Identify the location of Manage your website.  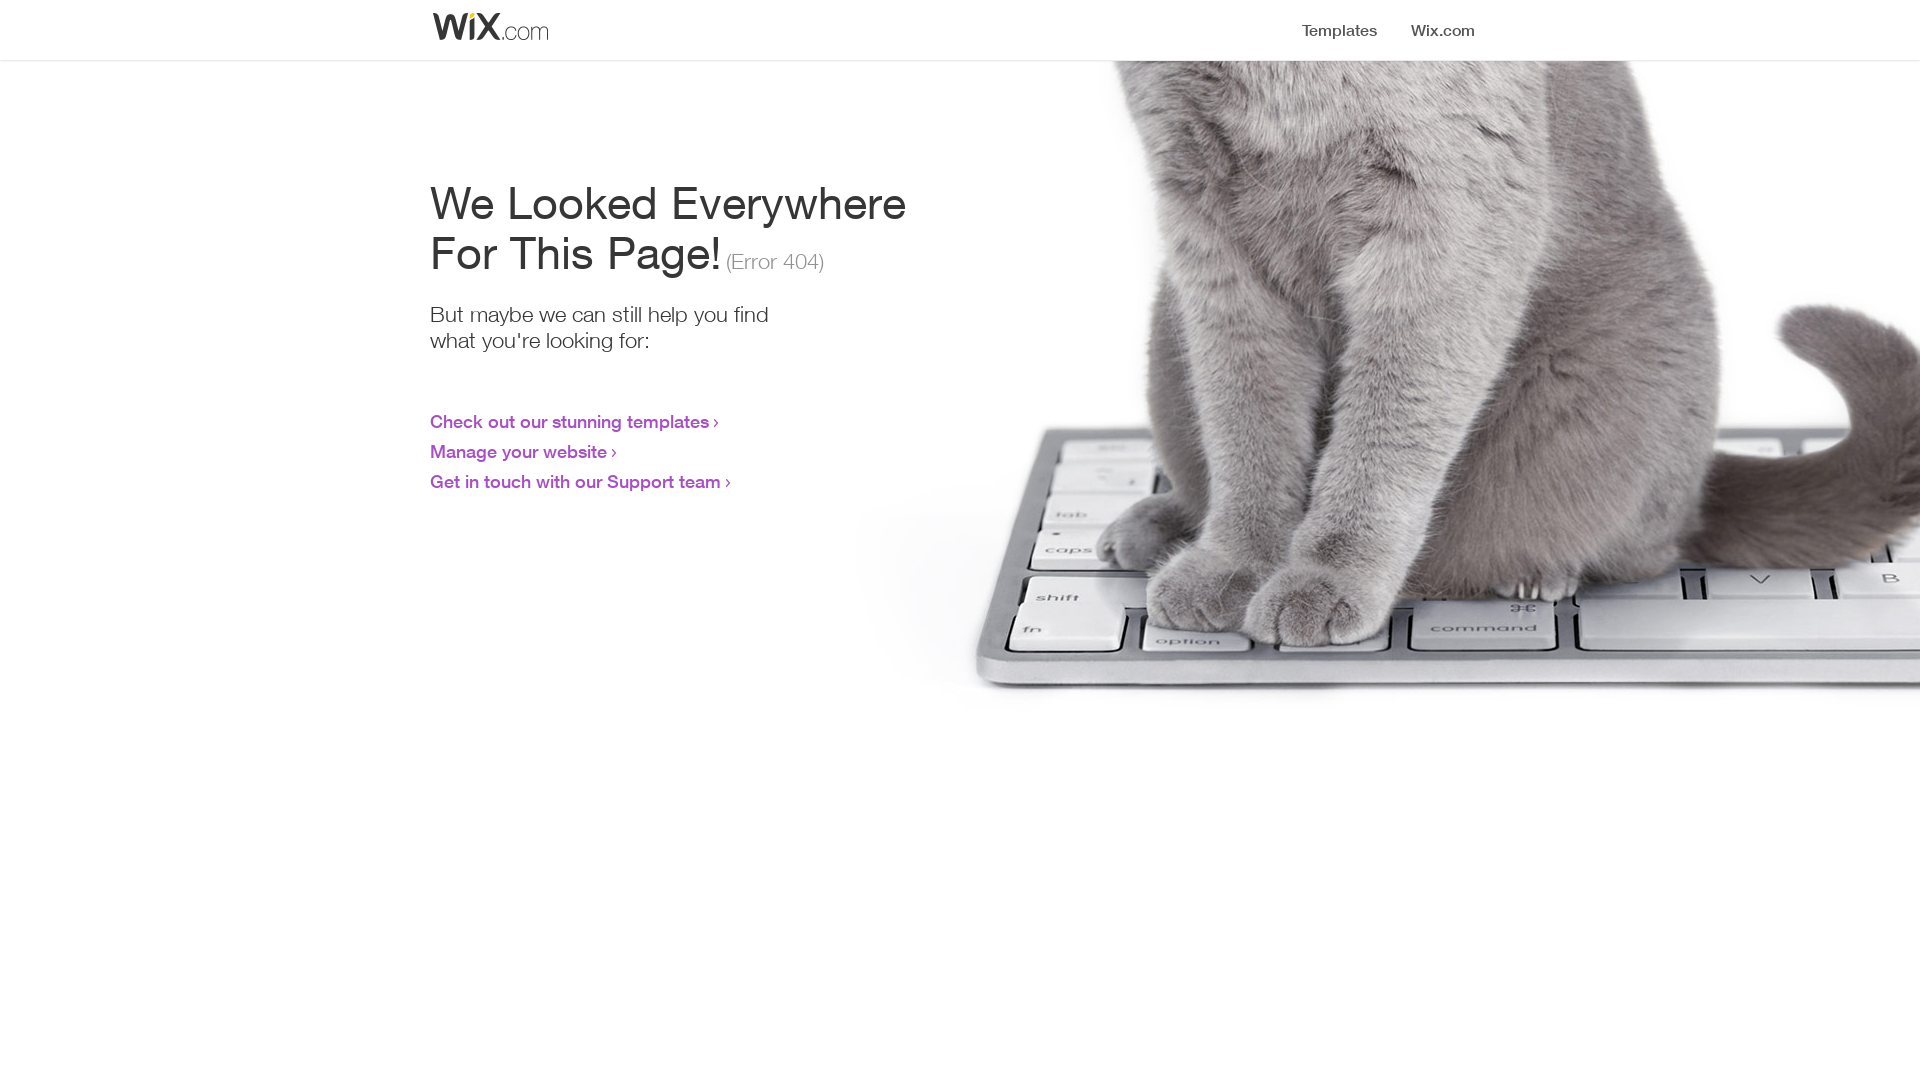
(518, 451).